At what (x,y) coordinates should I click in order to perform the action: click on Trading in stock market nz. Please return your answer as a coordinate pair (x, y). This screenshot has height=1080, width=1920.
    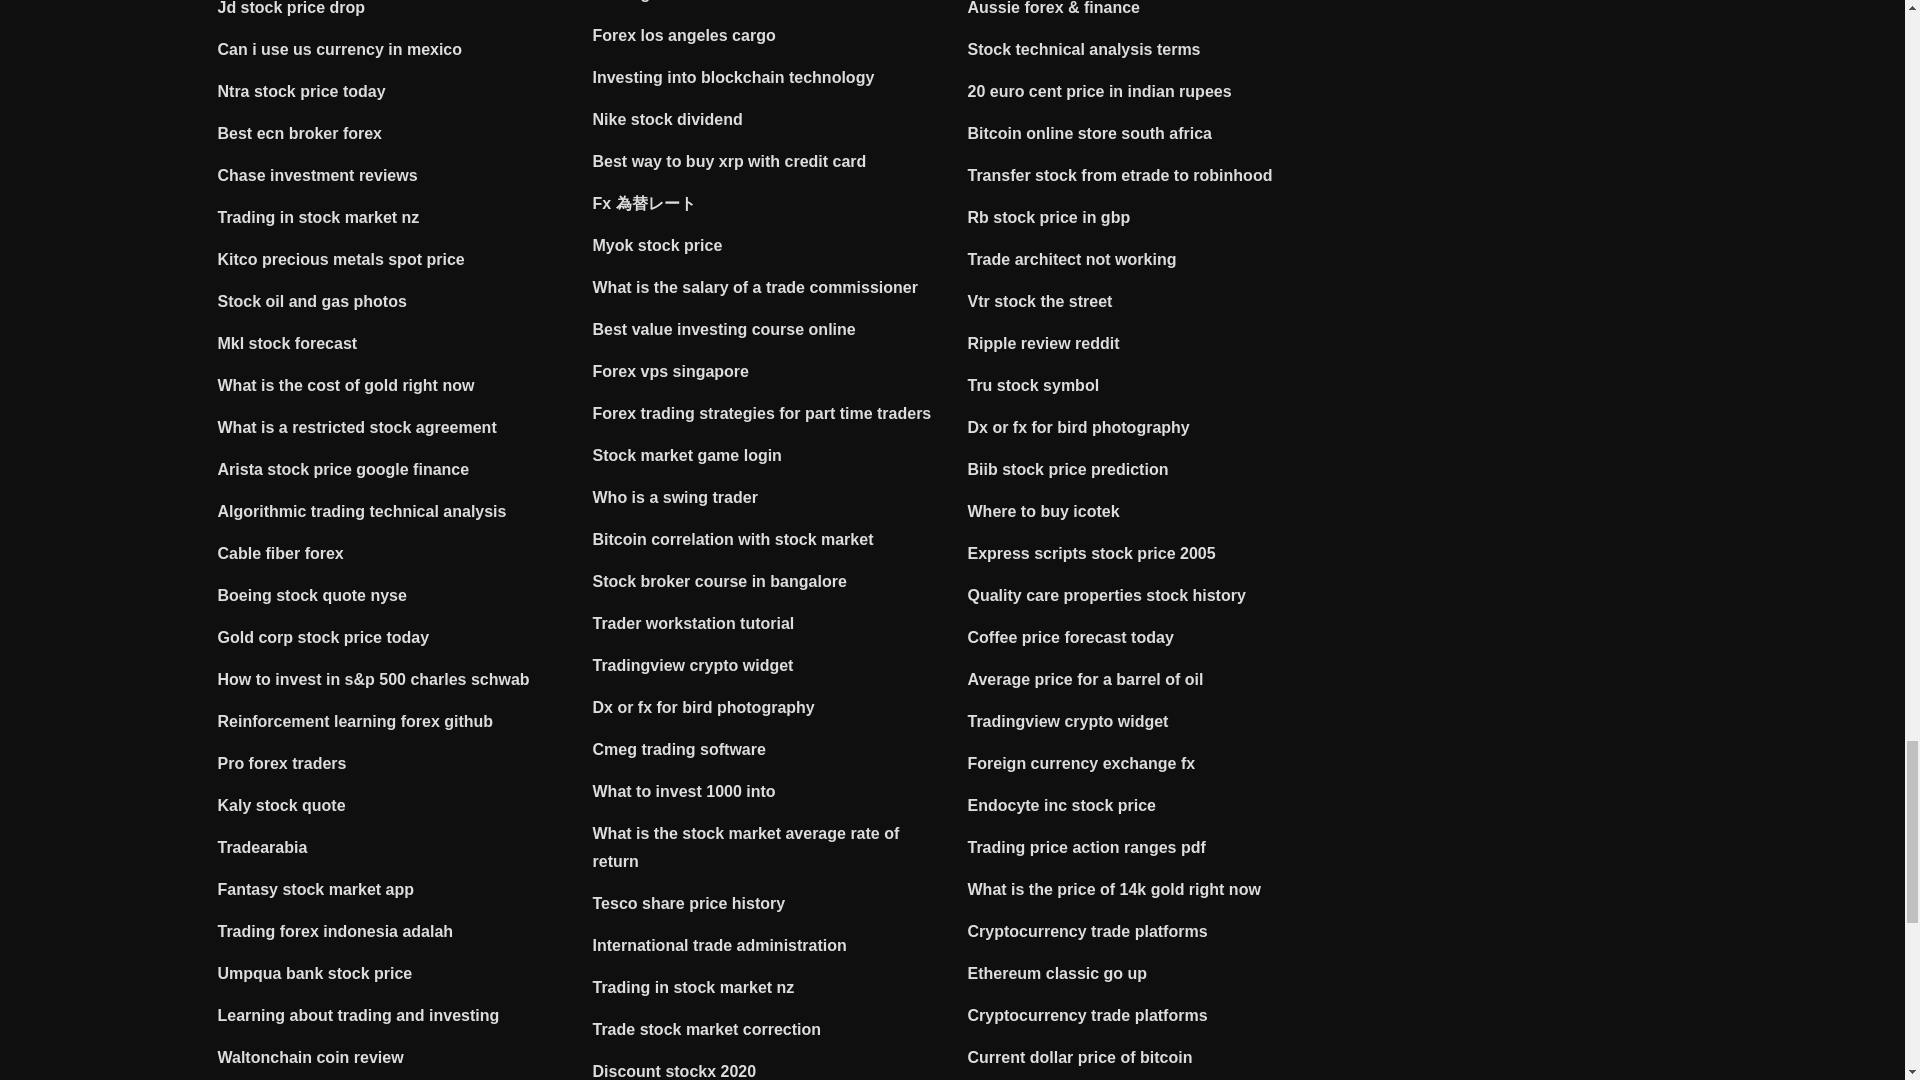
    Looking at the image, I should click on (319, 217).